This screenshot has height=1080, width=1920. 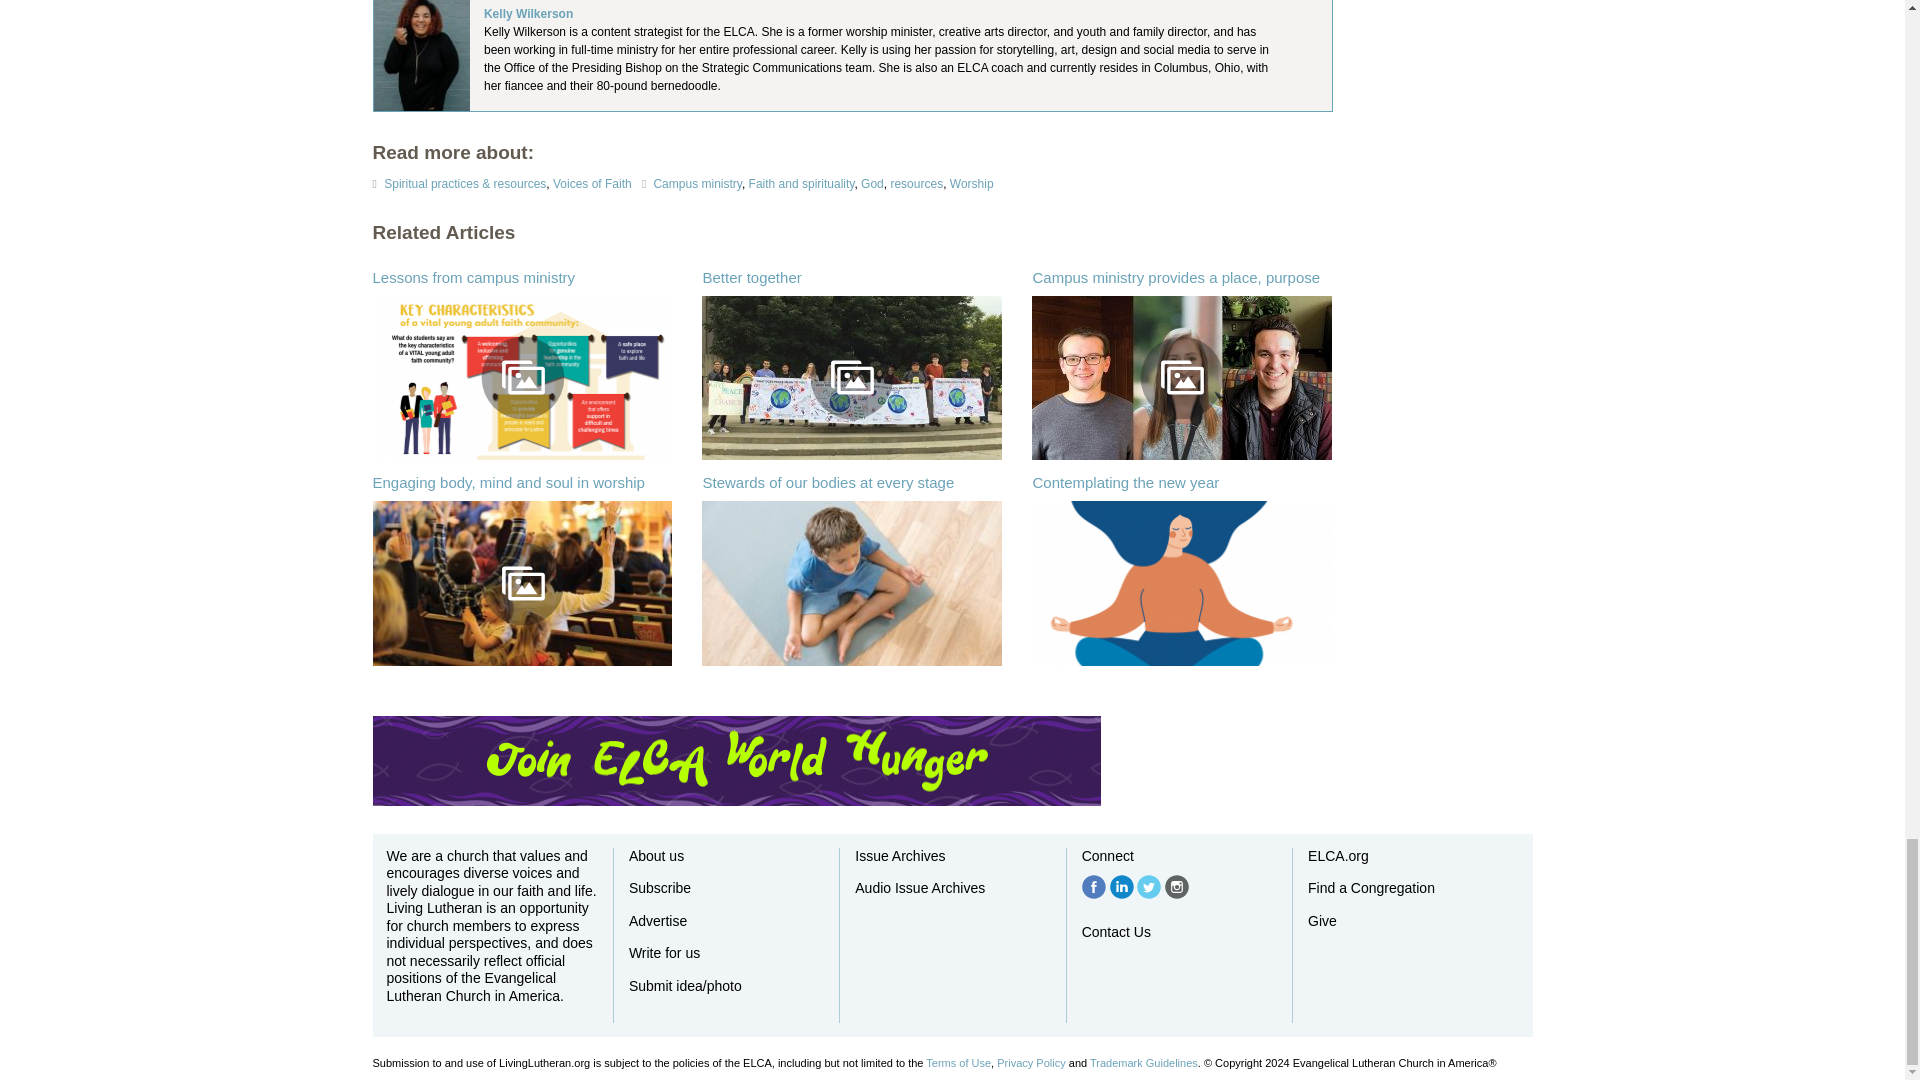 I want to click on Better together, so click(x=852, y=378).